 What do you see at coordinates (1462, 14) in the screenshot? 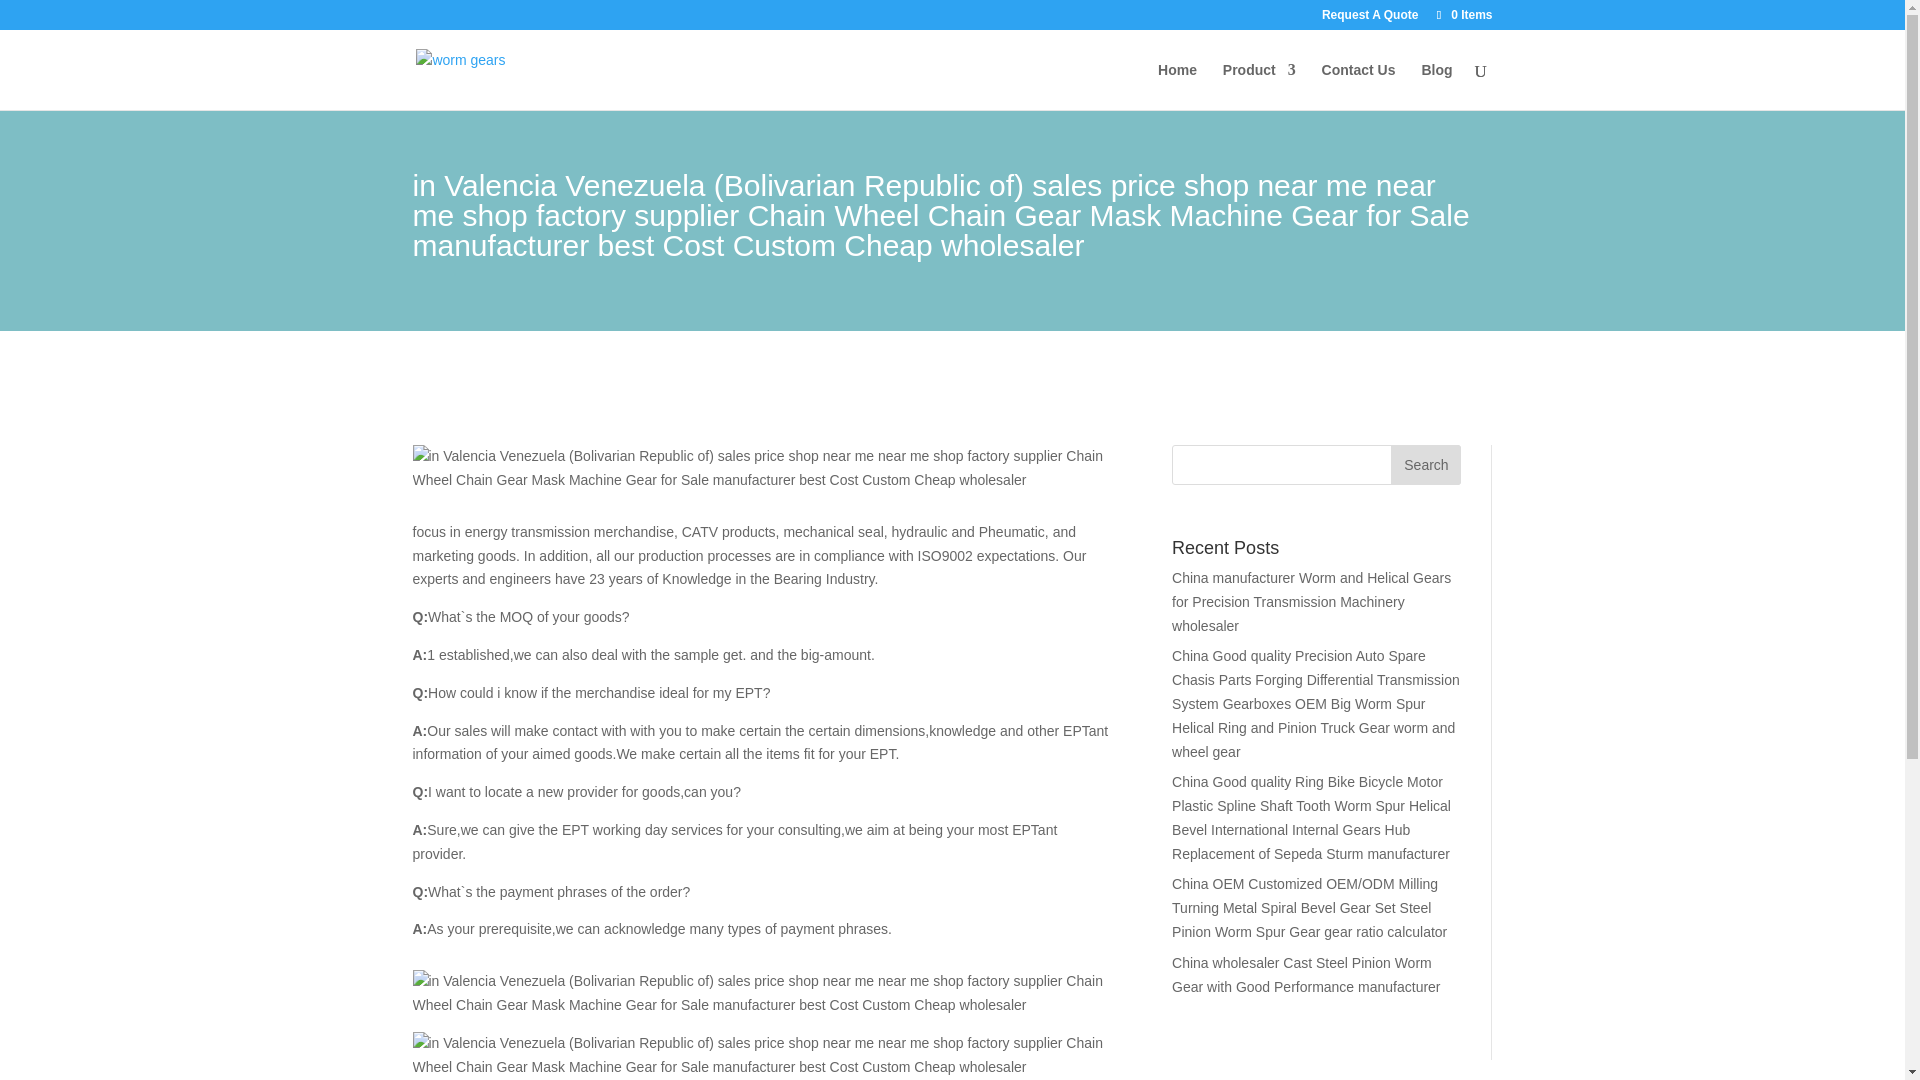
I see `0 Items` at bounding box center [1462, 14].